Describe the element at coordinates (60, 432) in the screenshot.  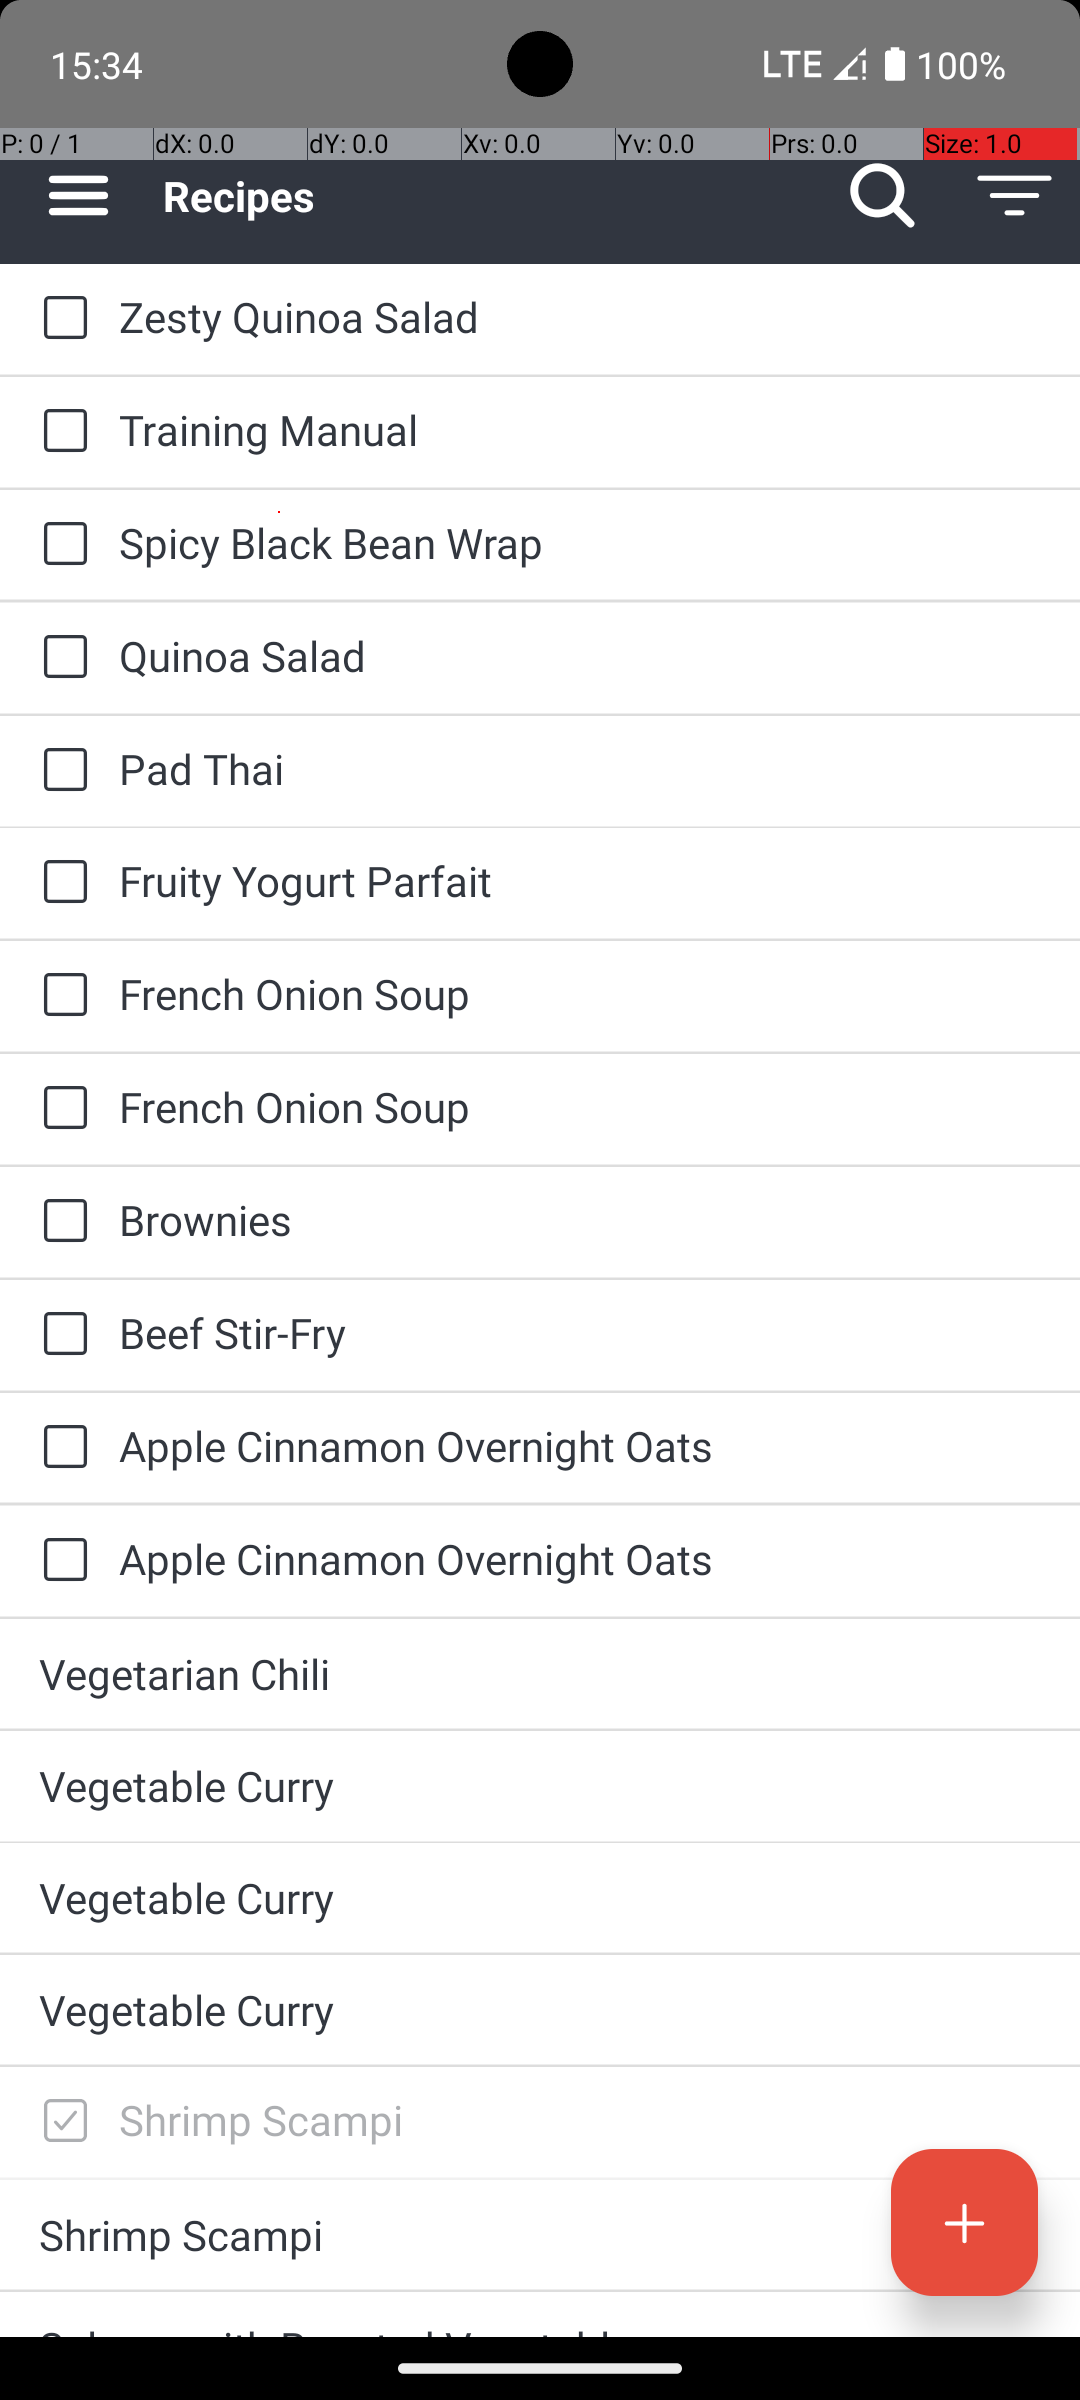
I see `to-do: Training Manual` at that location.